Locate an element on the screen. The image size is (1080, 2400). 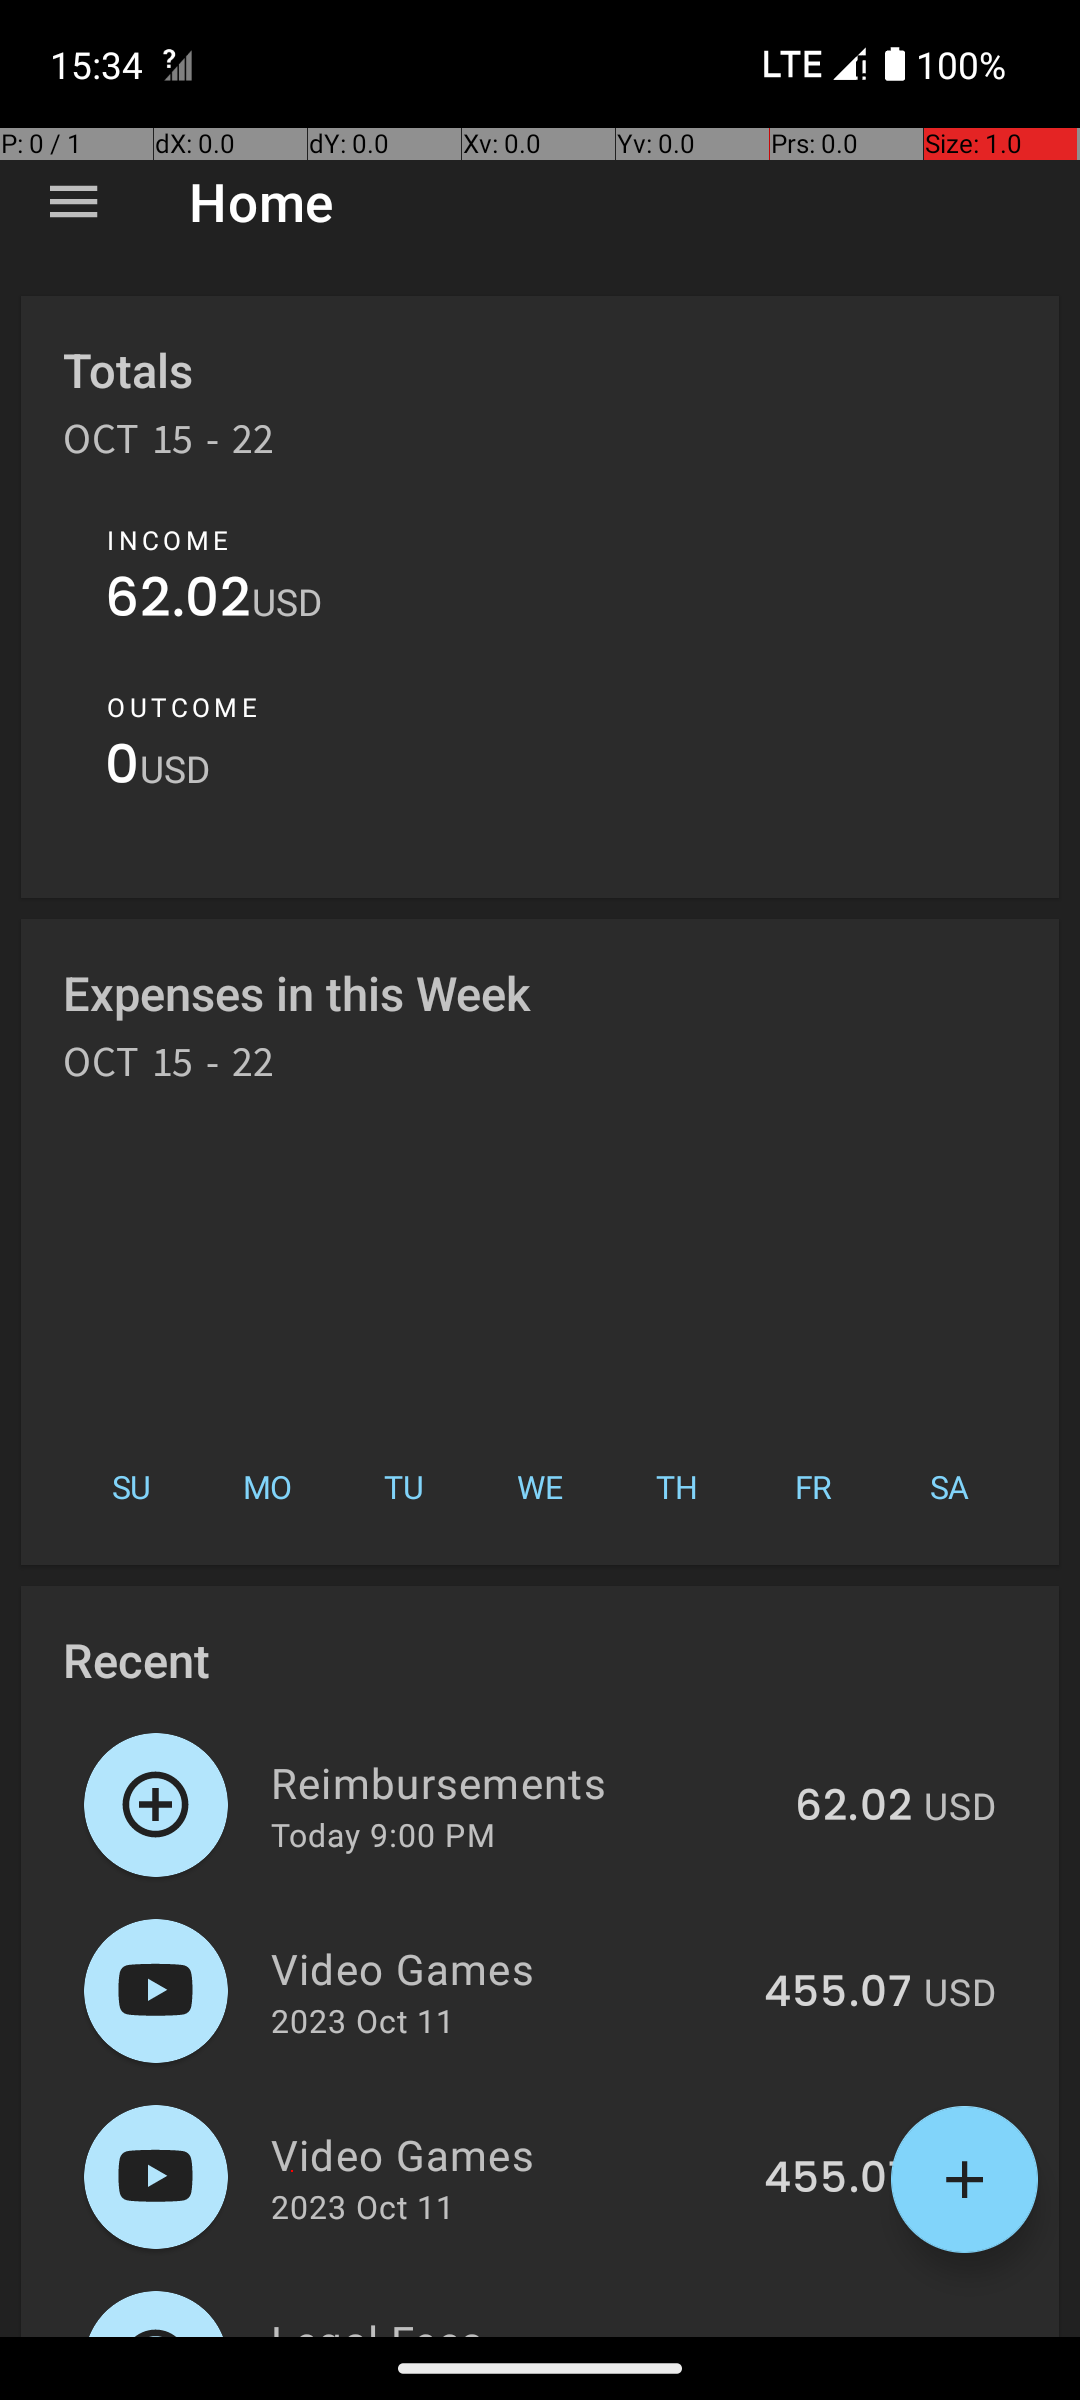
Video Games is located at coordinates (506, 1968).